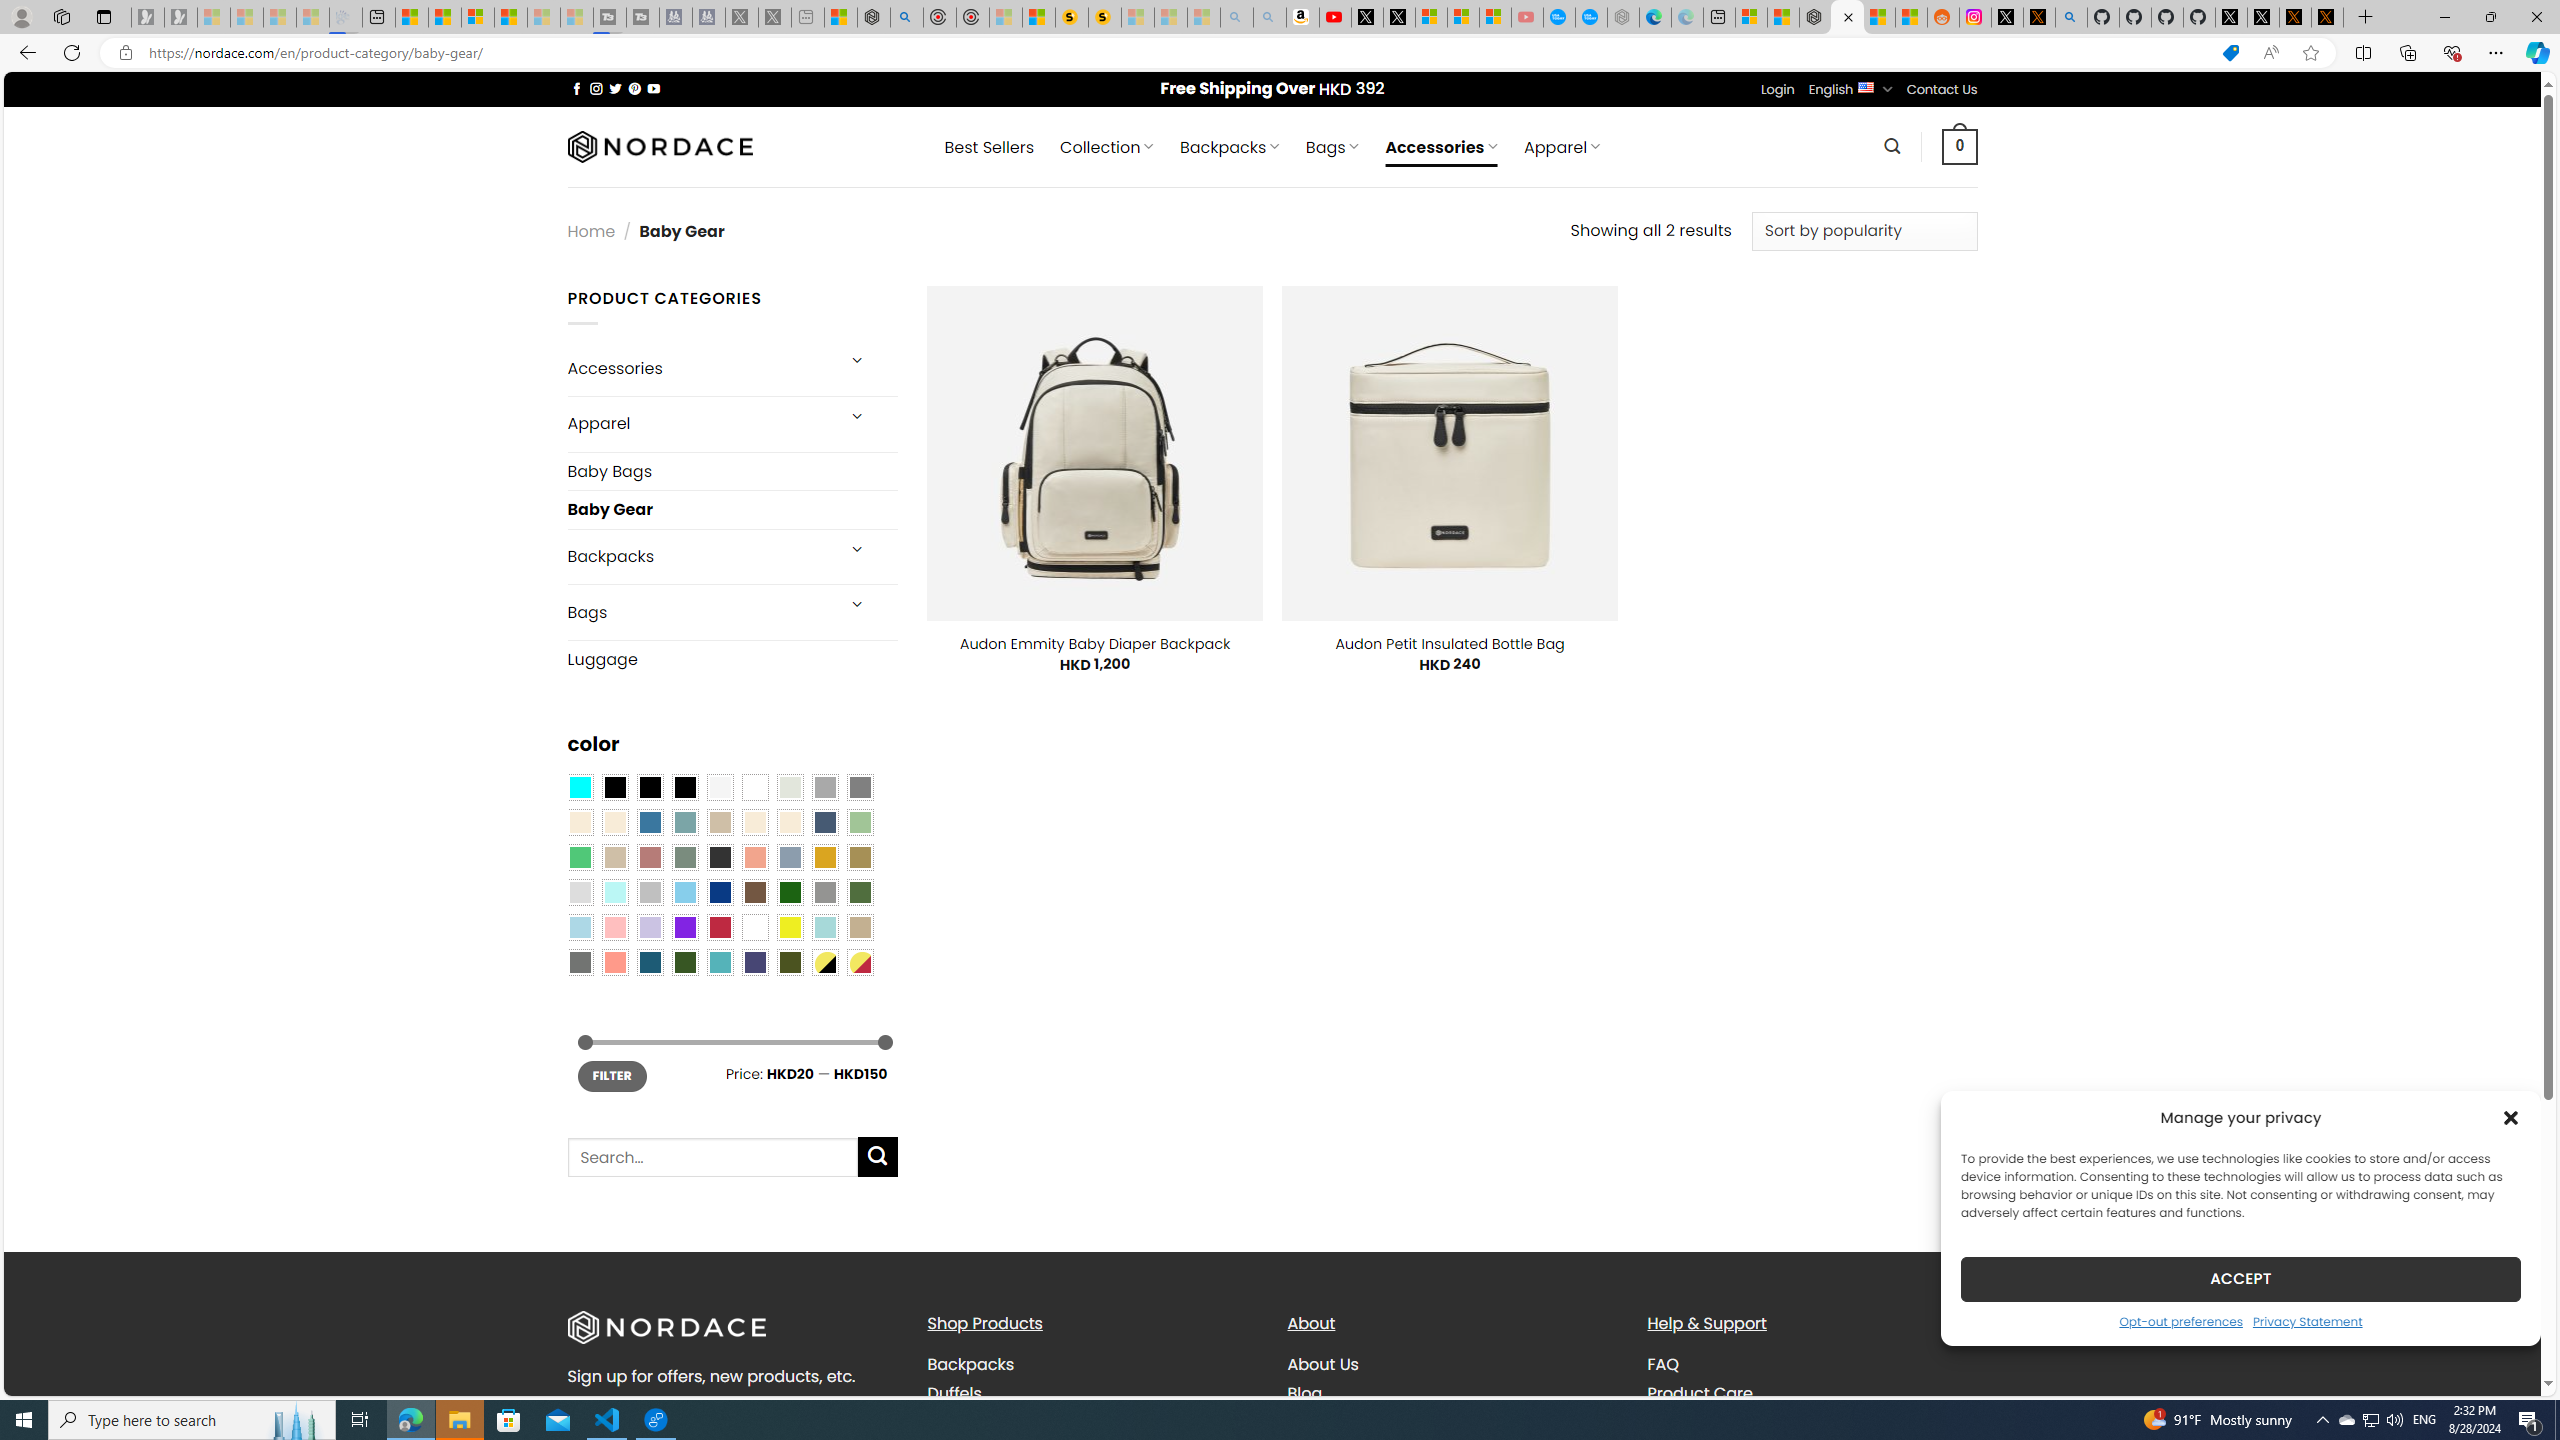 Image resolution: width=2560 pixels, height=1440 pixels. What do you see at coordinates (732, 472) in the screenshot?
I see `Baby Bags` at bounding box center [732, 472].